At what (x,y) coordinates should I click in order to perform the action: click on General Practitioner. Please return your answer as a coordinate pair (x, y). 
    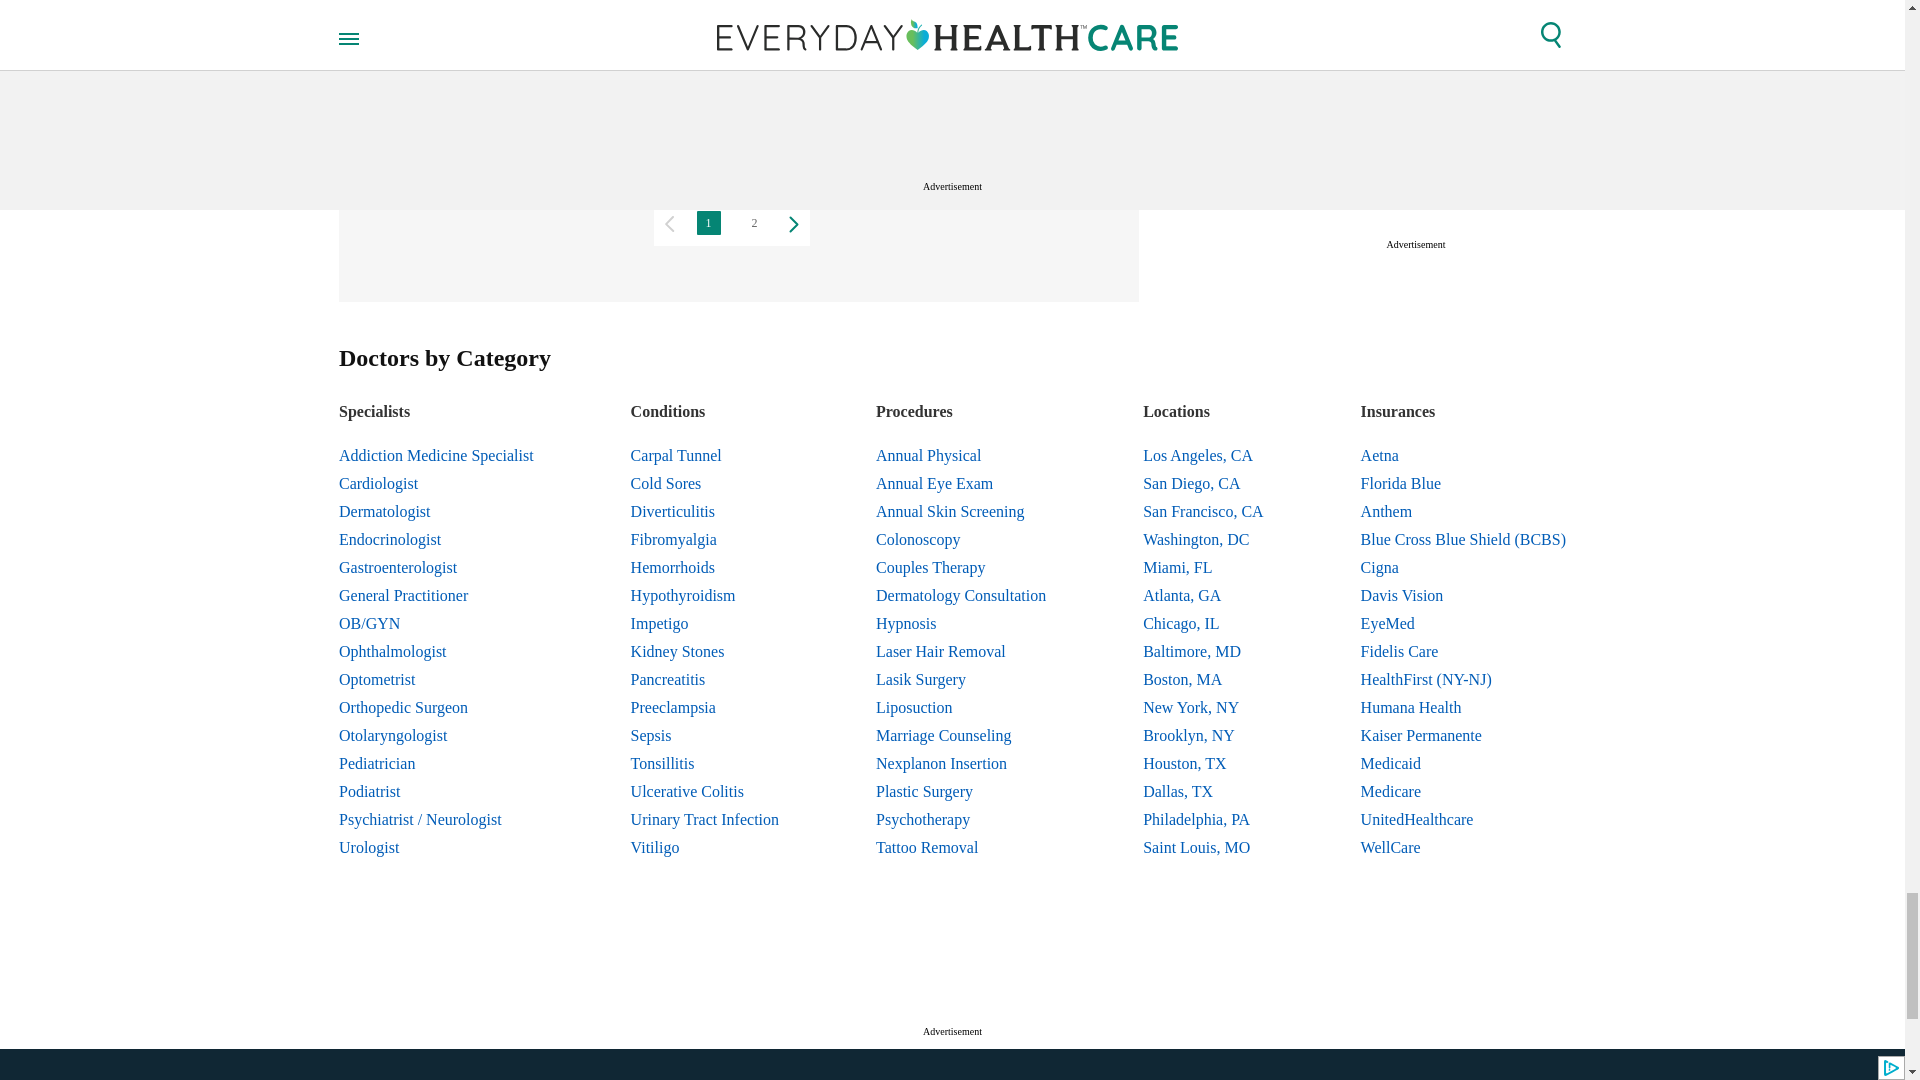
    Looking at the image, I should click on (436, 596).